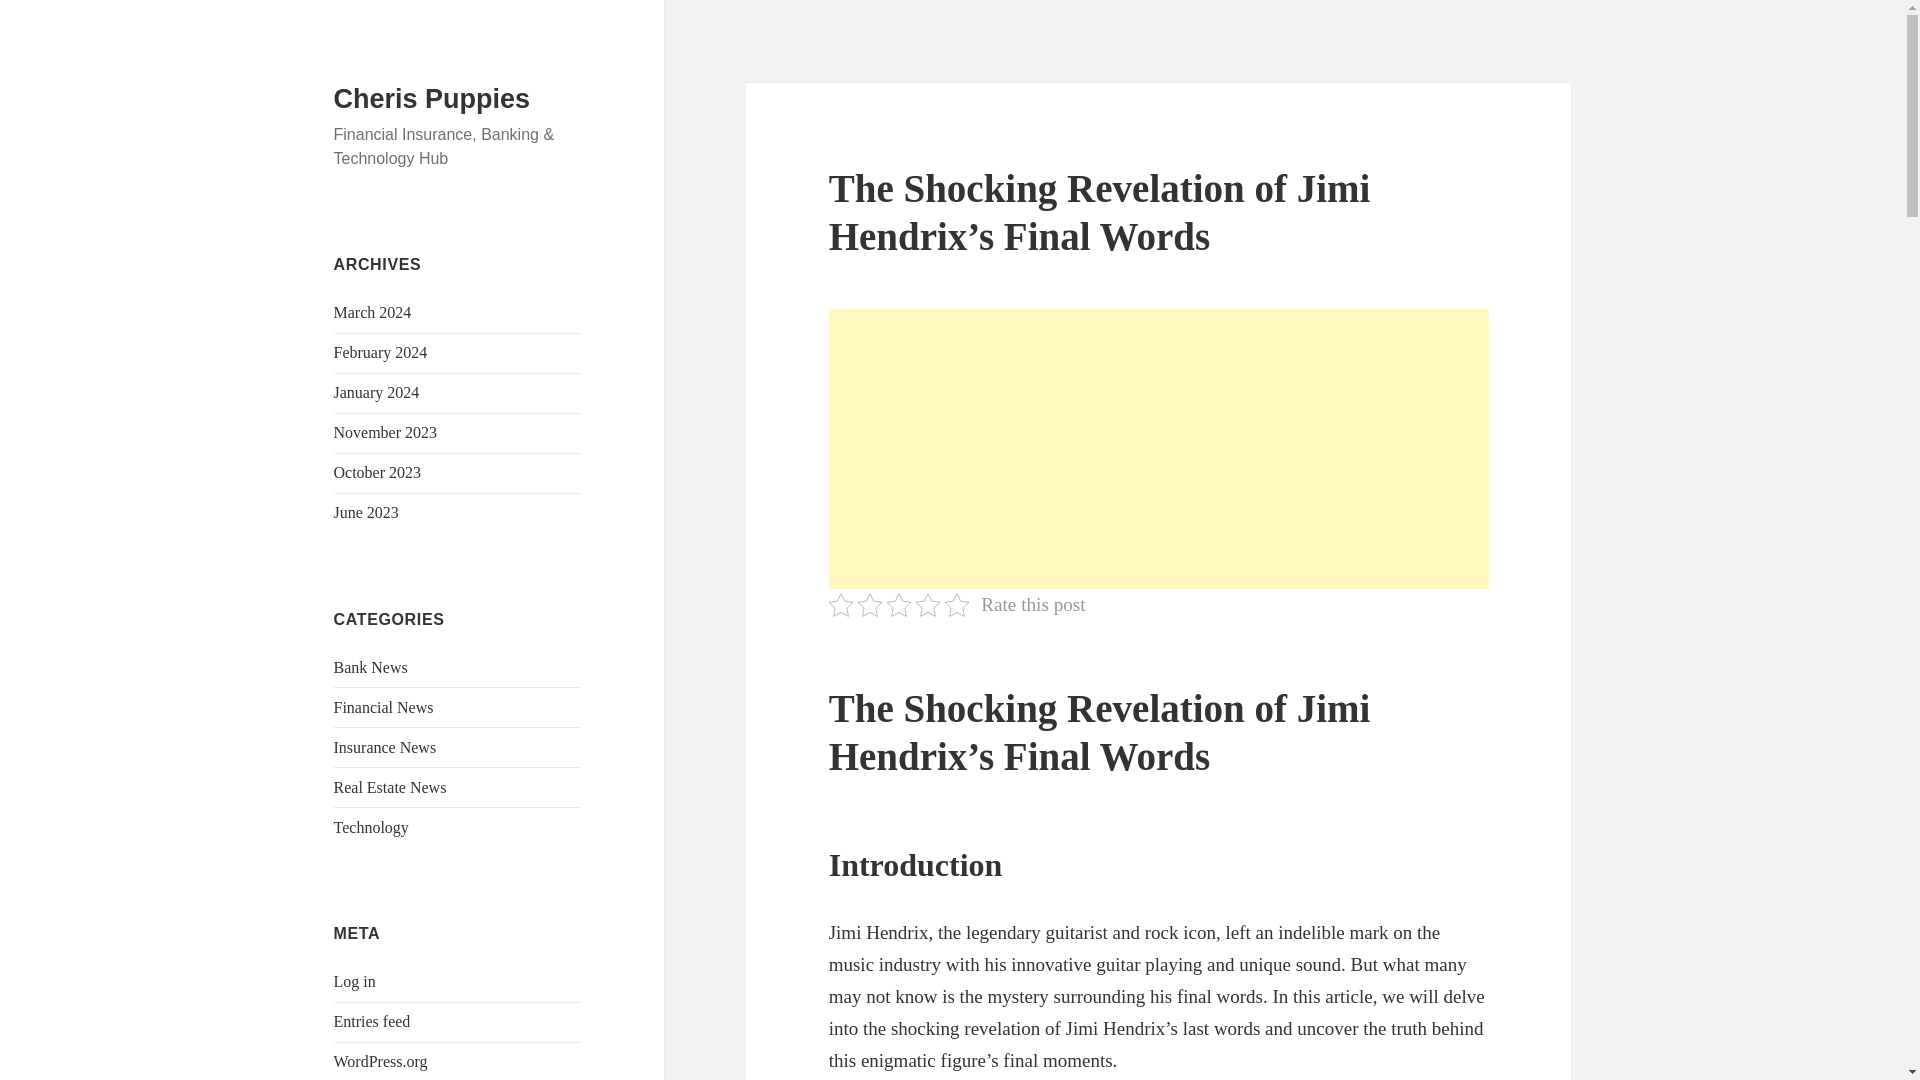 The width and height of the screenshot is (1920, 1080). Describe the element at coordinates (373, 312) in the screenshot. I see `March 2024` at that location.